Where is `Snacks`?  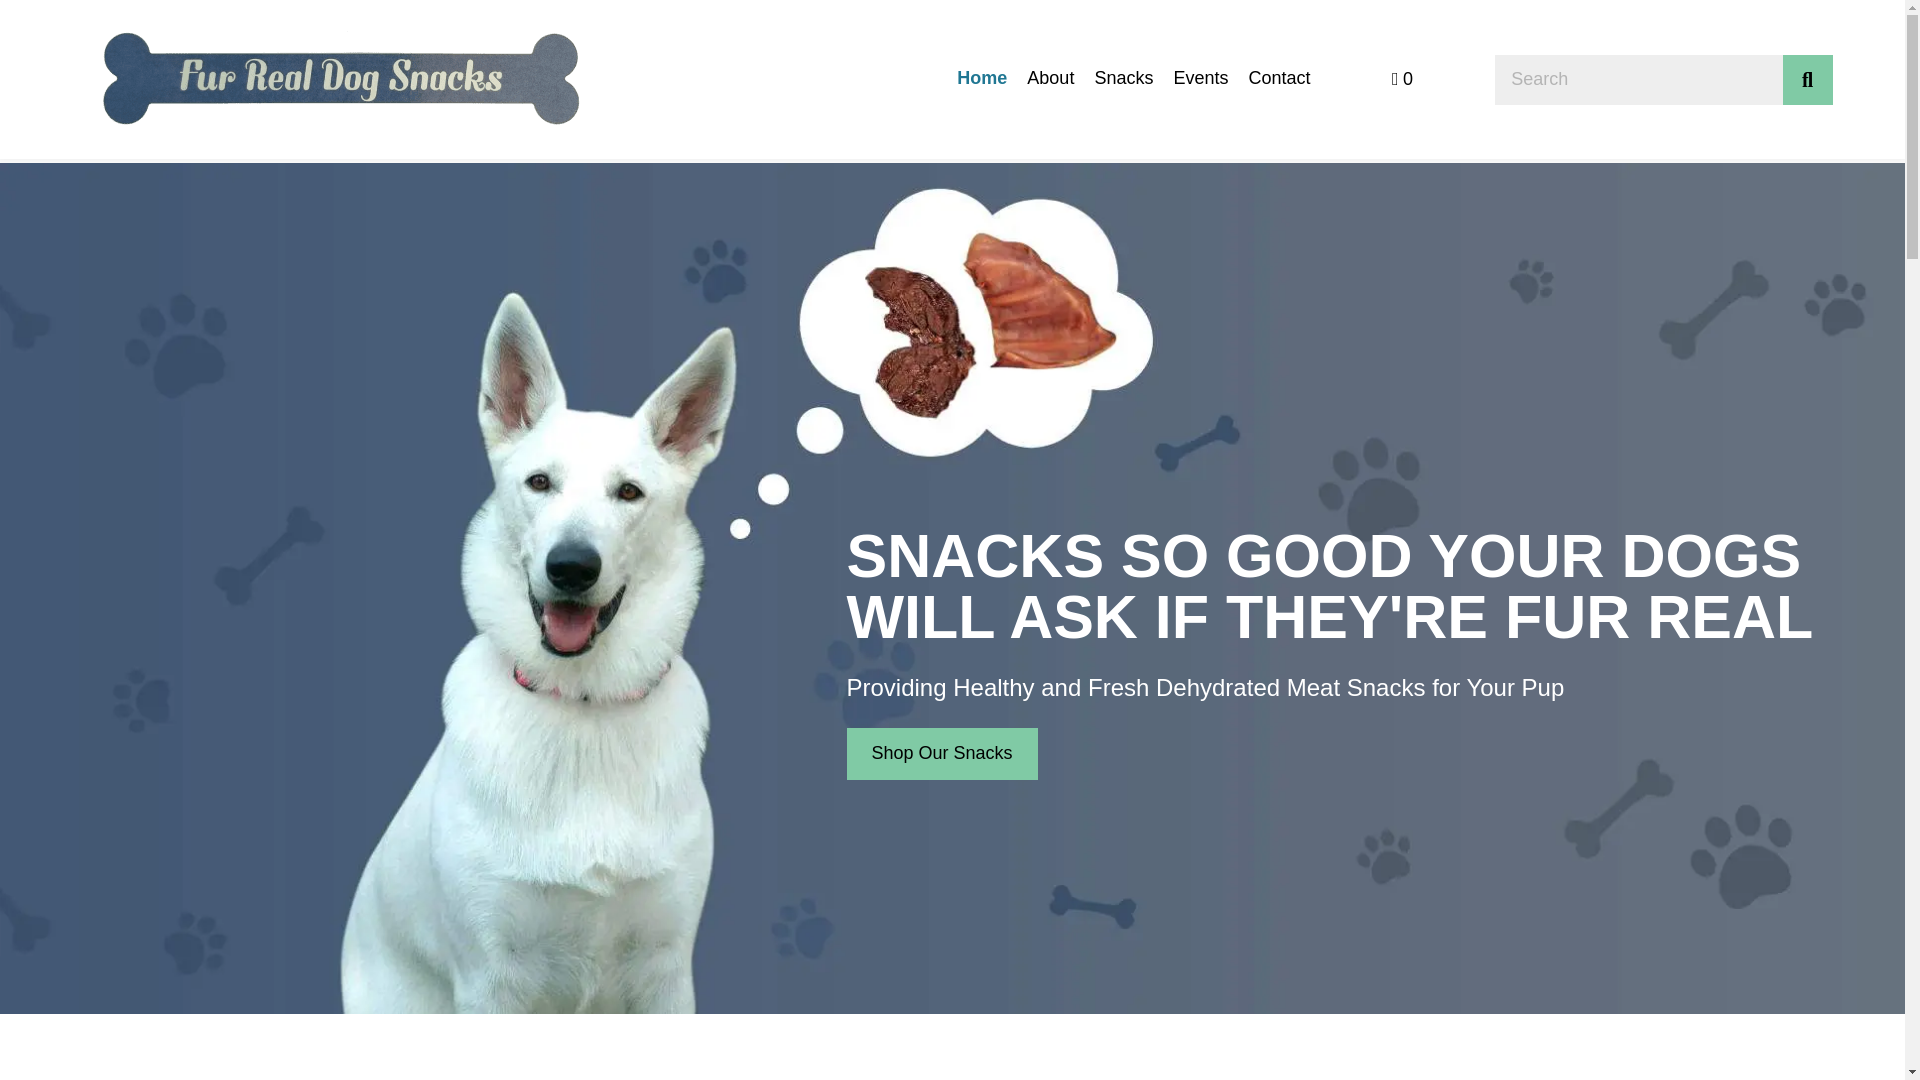 Snacks is located at coordinates (1124, 80).